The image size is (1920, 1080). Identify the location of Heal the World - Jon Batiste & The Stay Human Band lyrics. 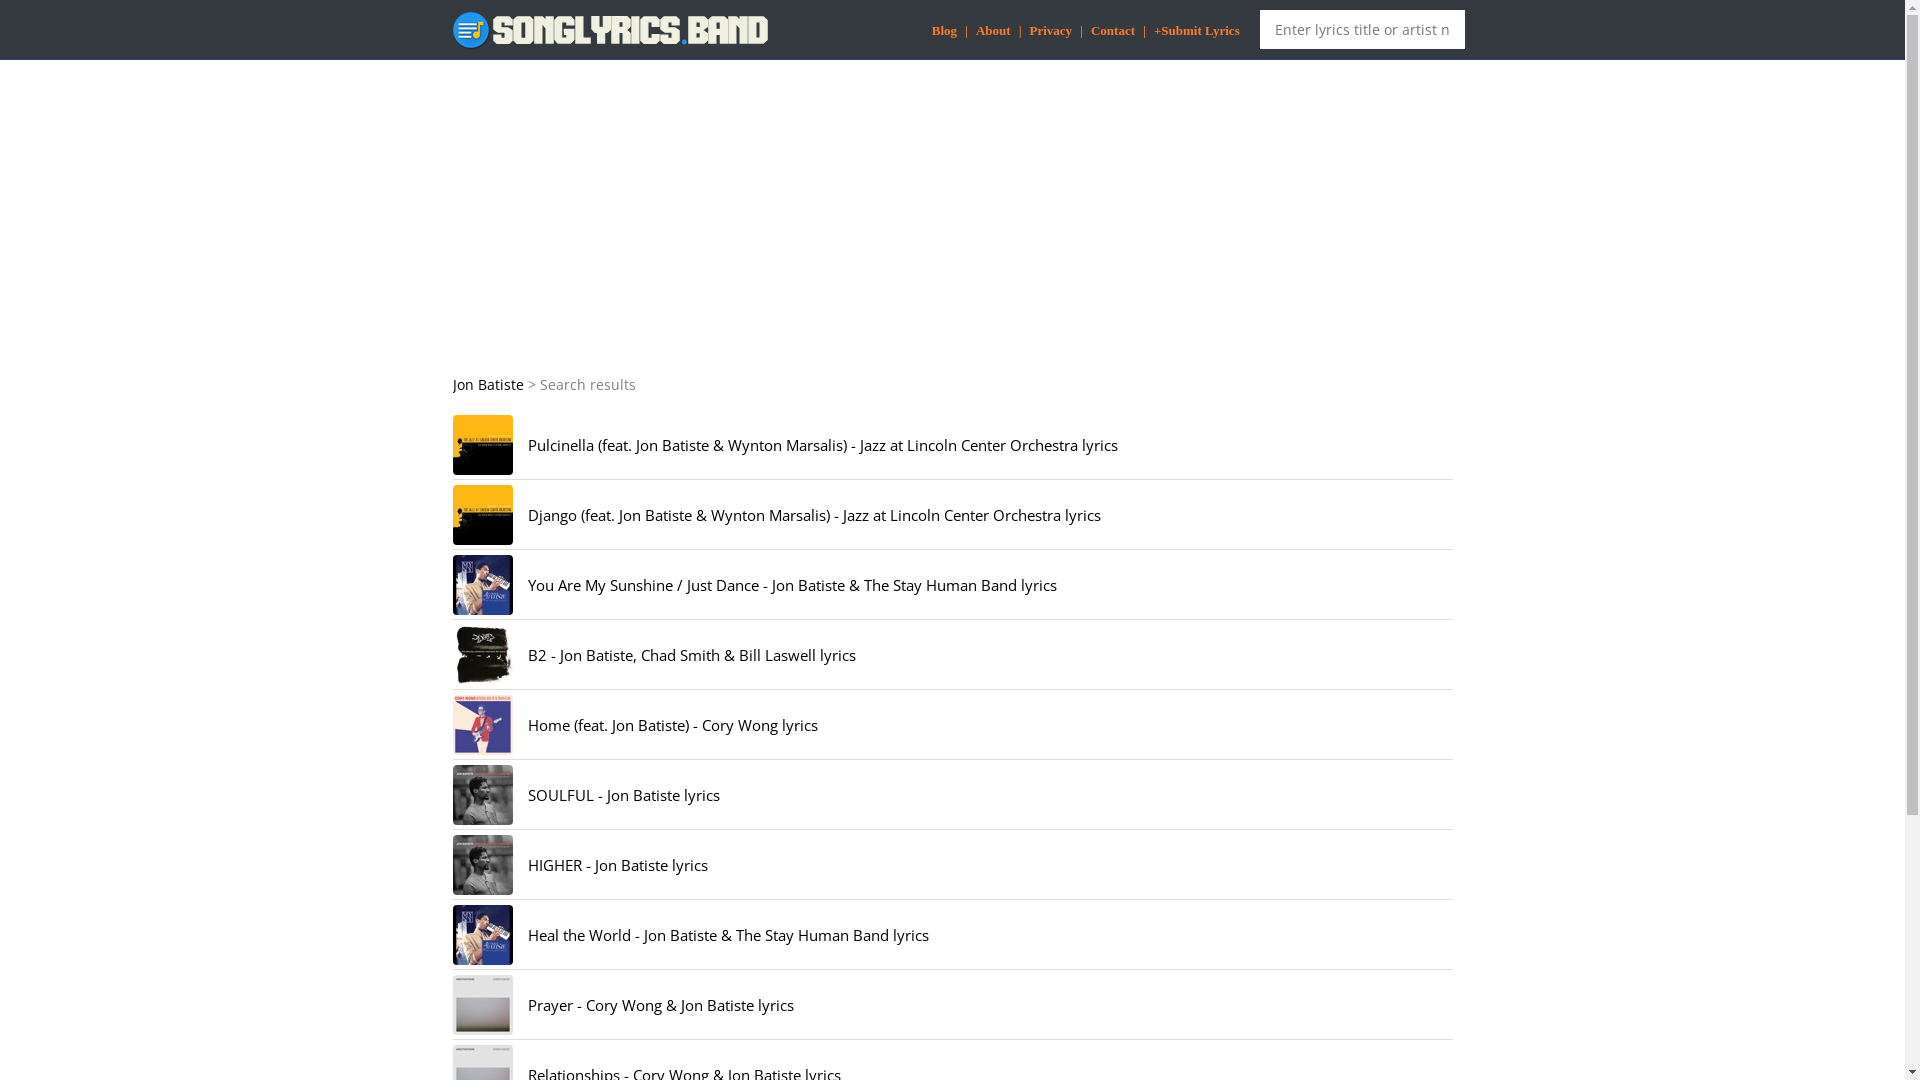
(728, 935).